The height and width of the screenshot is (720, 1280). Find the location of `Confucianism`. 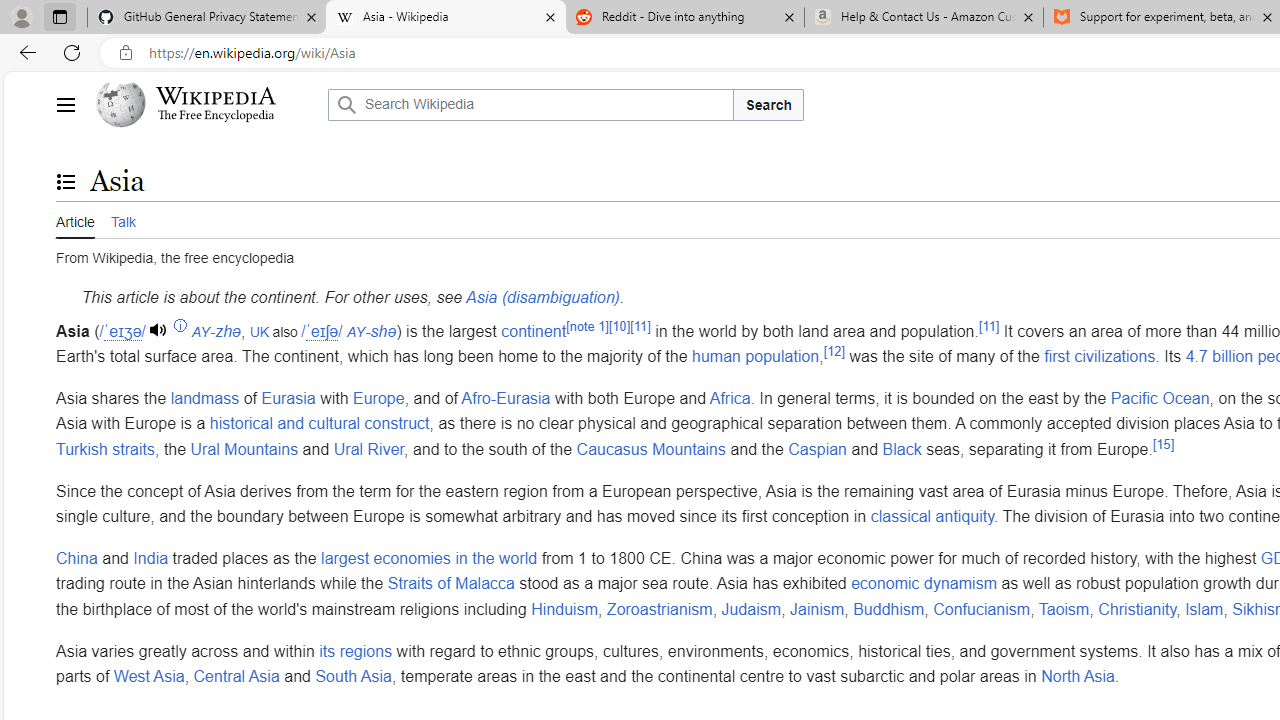

Confucianism is located at coordinates (982, 608).